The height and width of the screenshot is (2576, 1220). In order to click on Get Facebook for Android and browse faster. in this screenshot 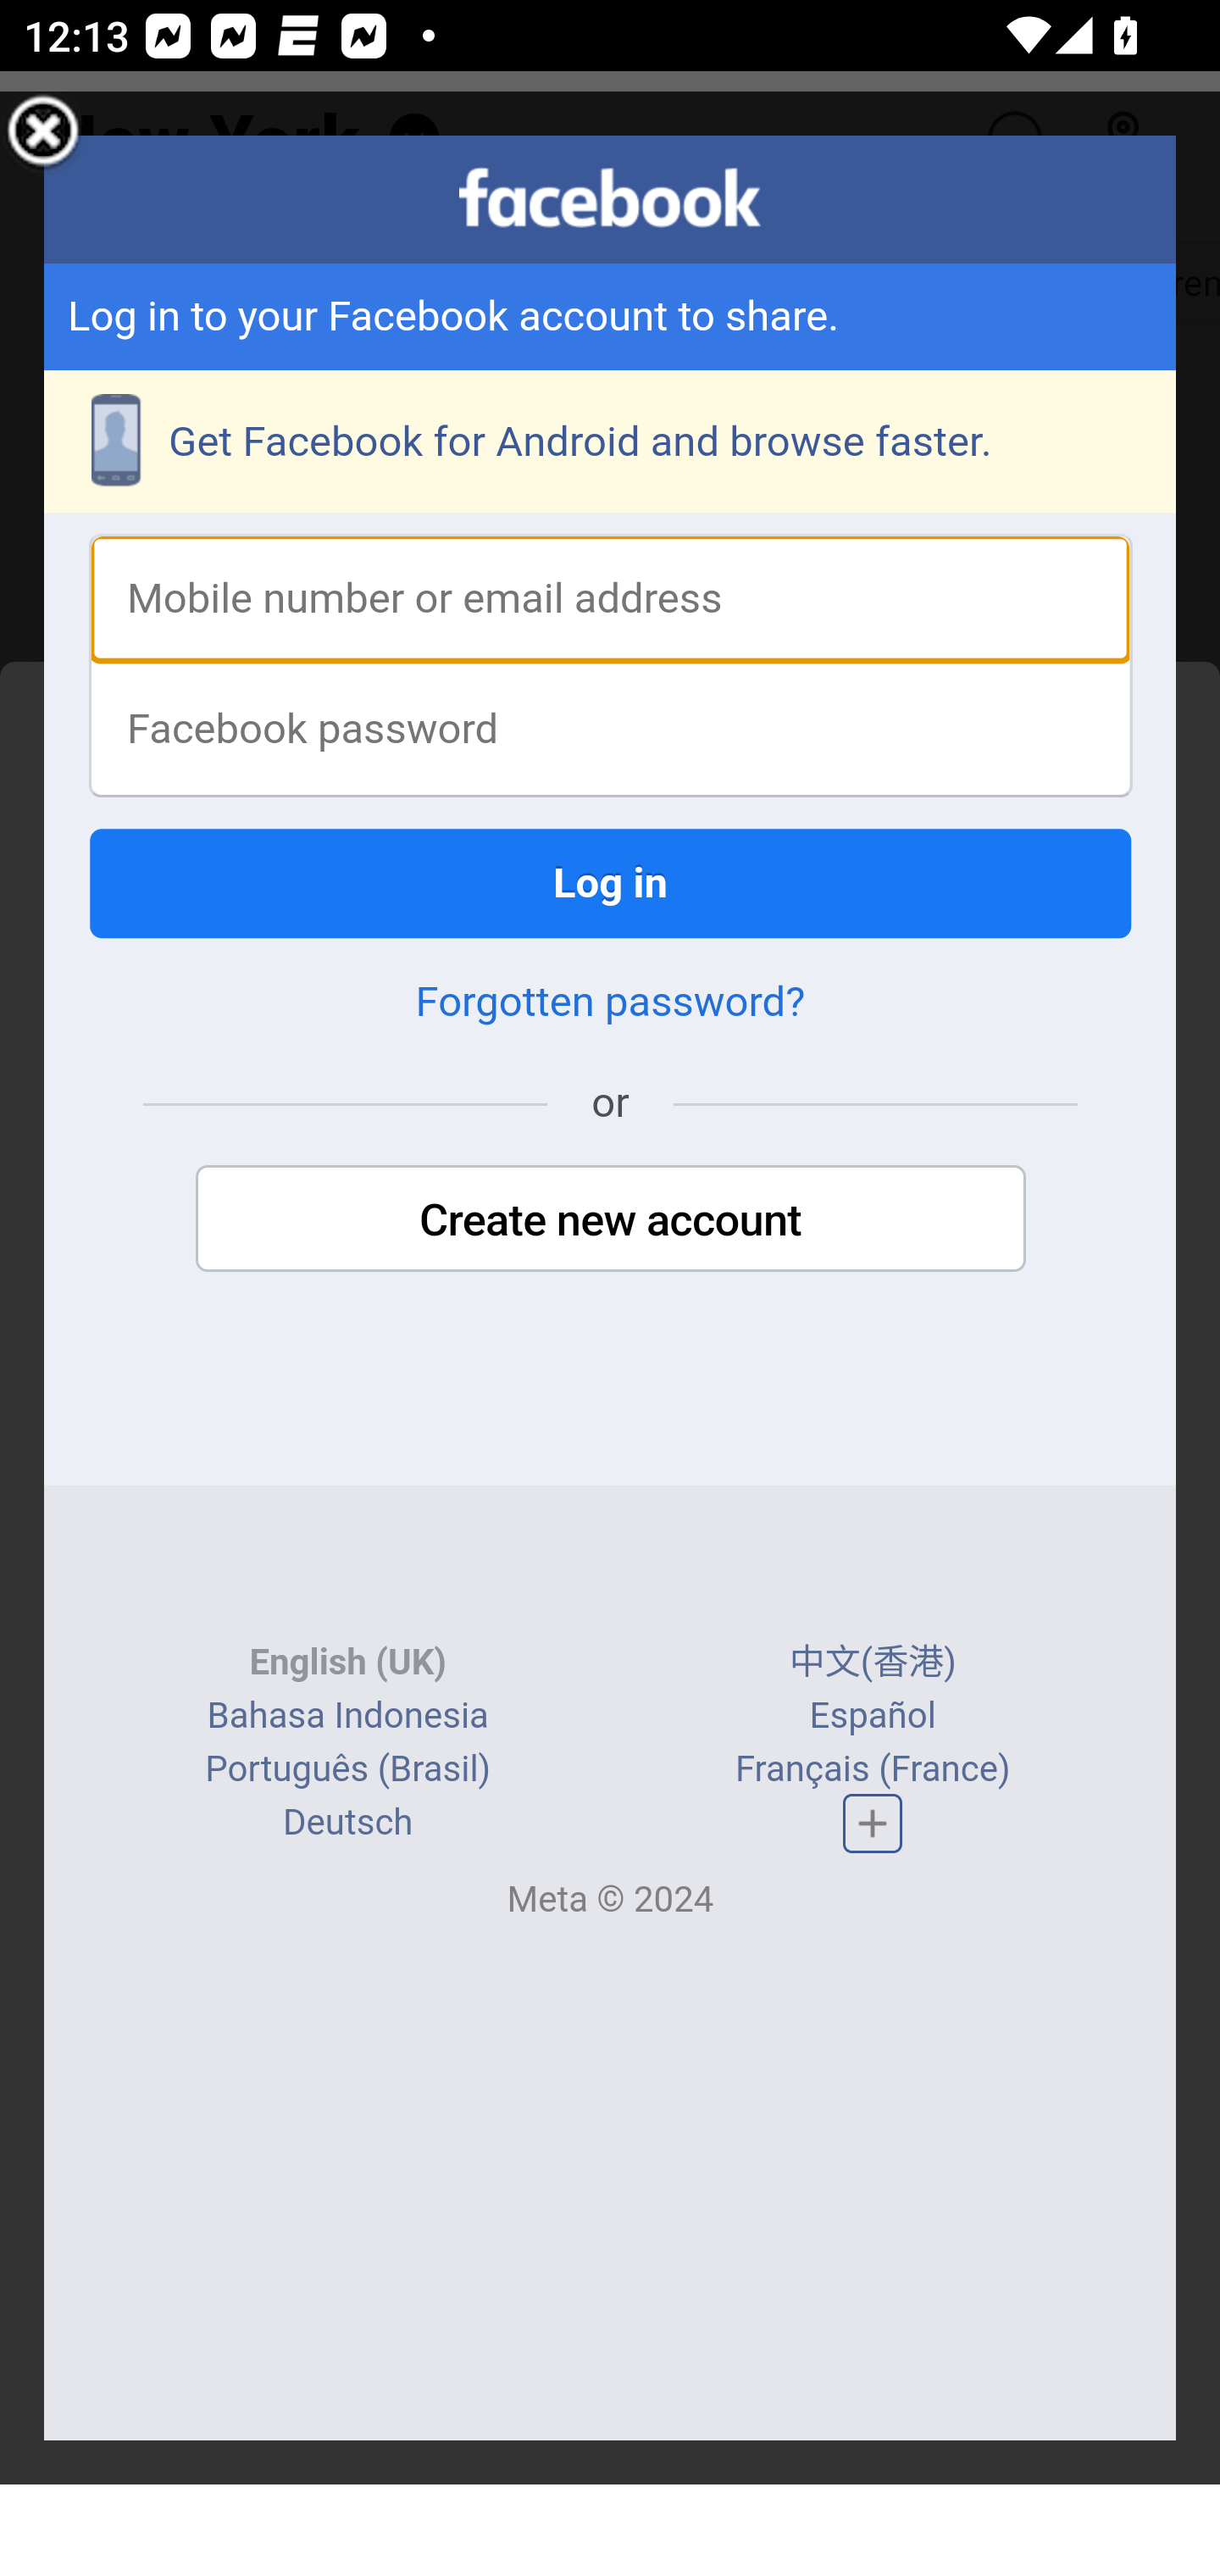, I will do `click(612, 444)`.